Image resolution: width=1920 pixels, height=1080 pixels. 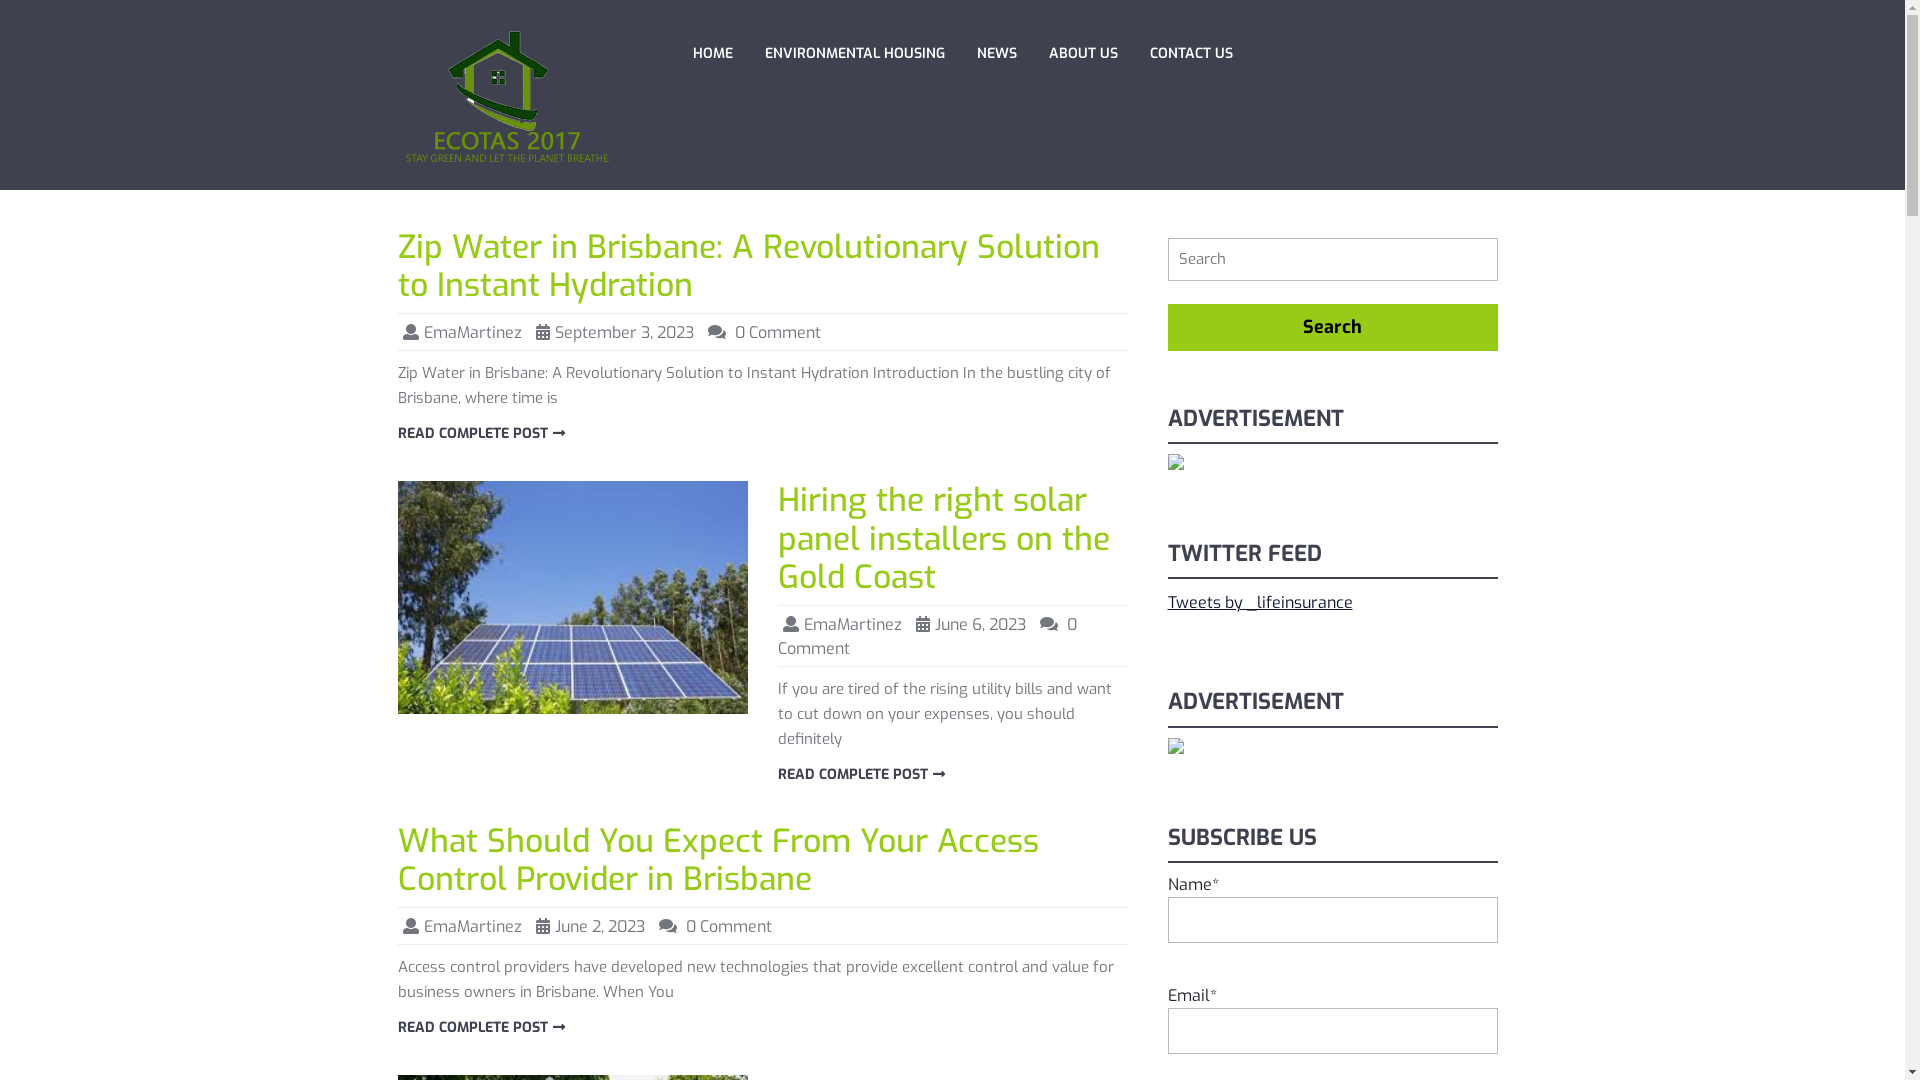 What do you see at coordinates (484, 1028) in the screenshot?
I see `READ COMPLETE POST` at bounding box center [484, 1028].